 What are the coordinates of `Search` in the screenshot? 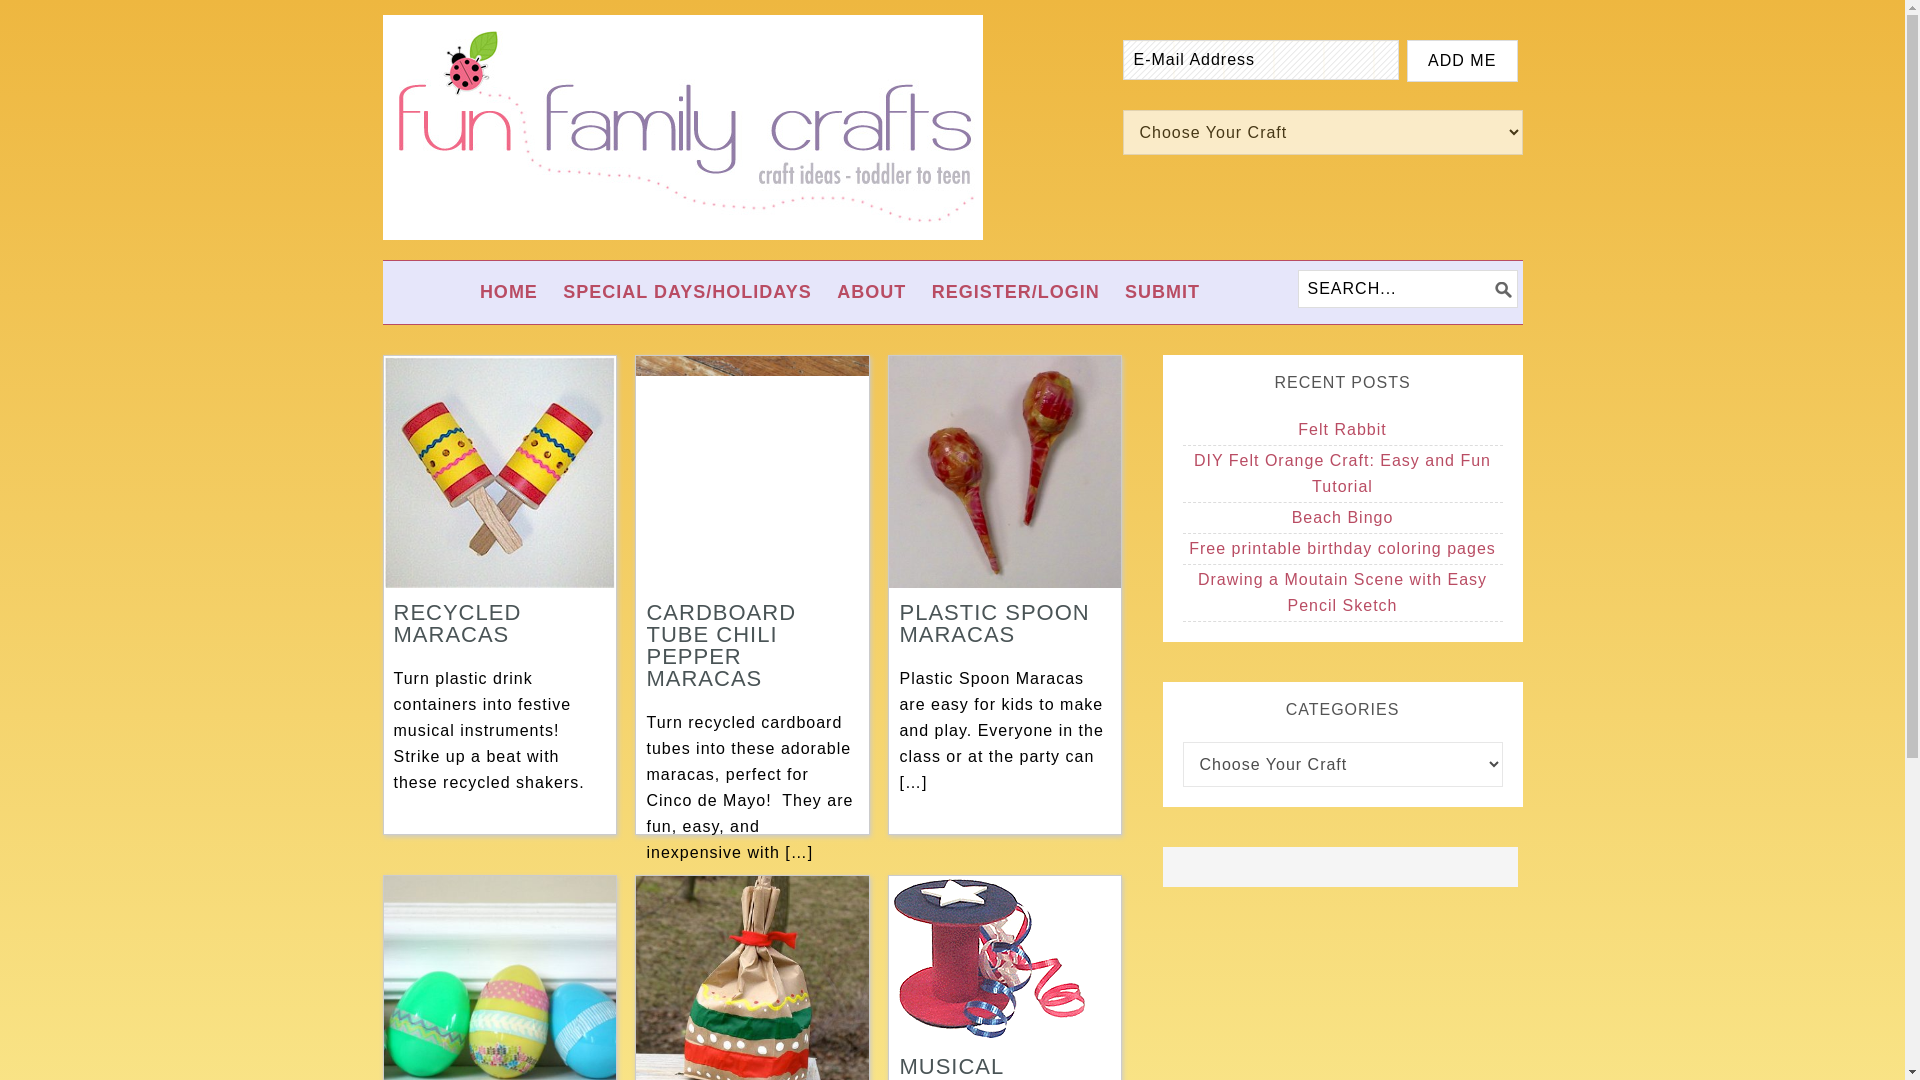 It's located at (1525, 278).